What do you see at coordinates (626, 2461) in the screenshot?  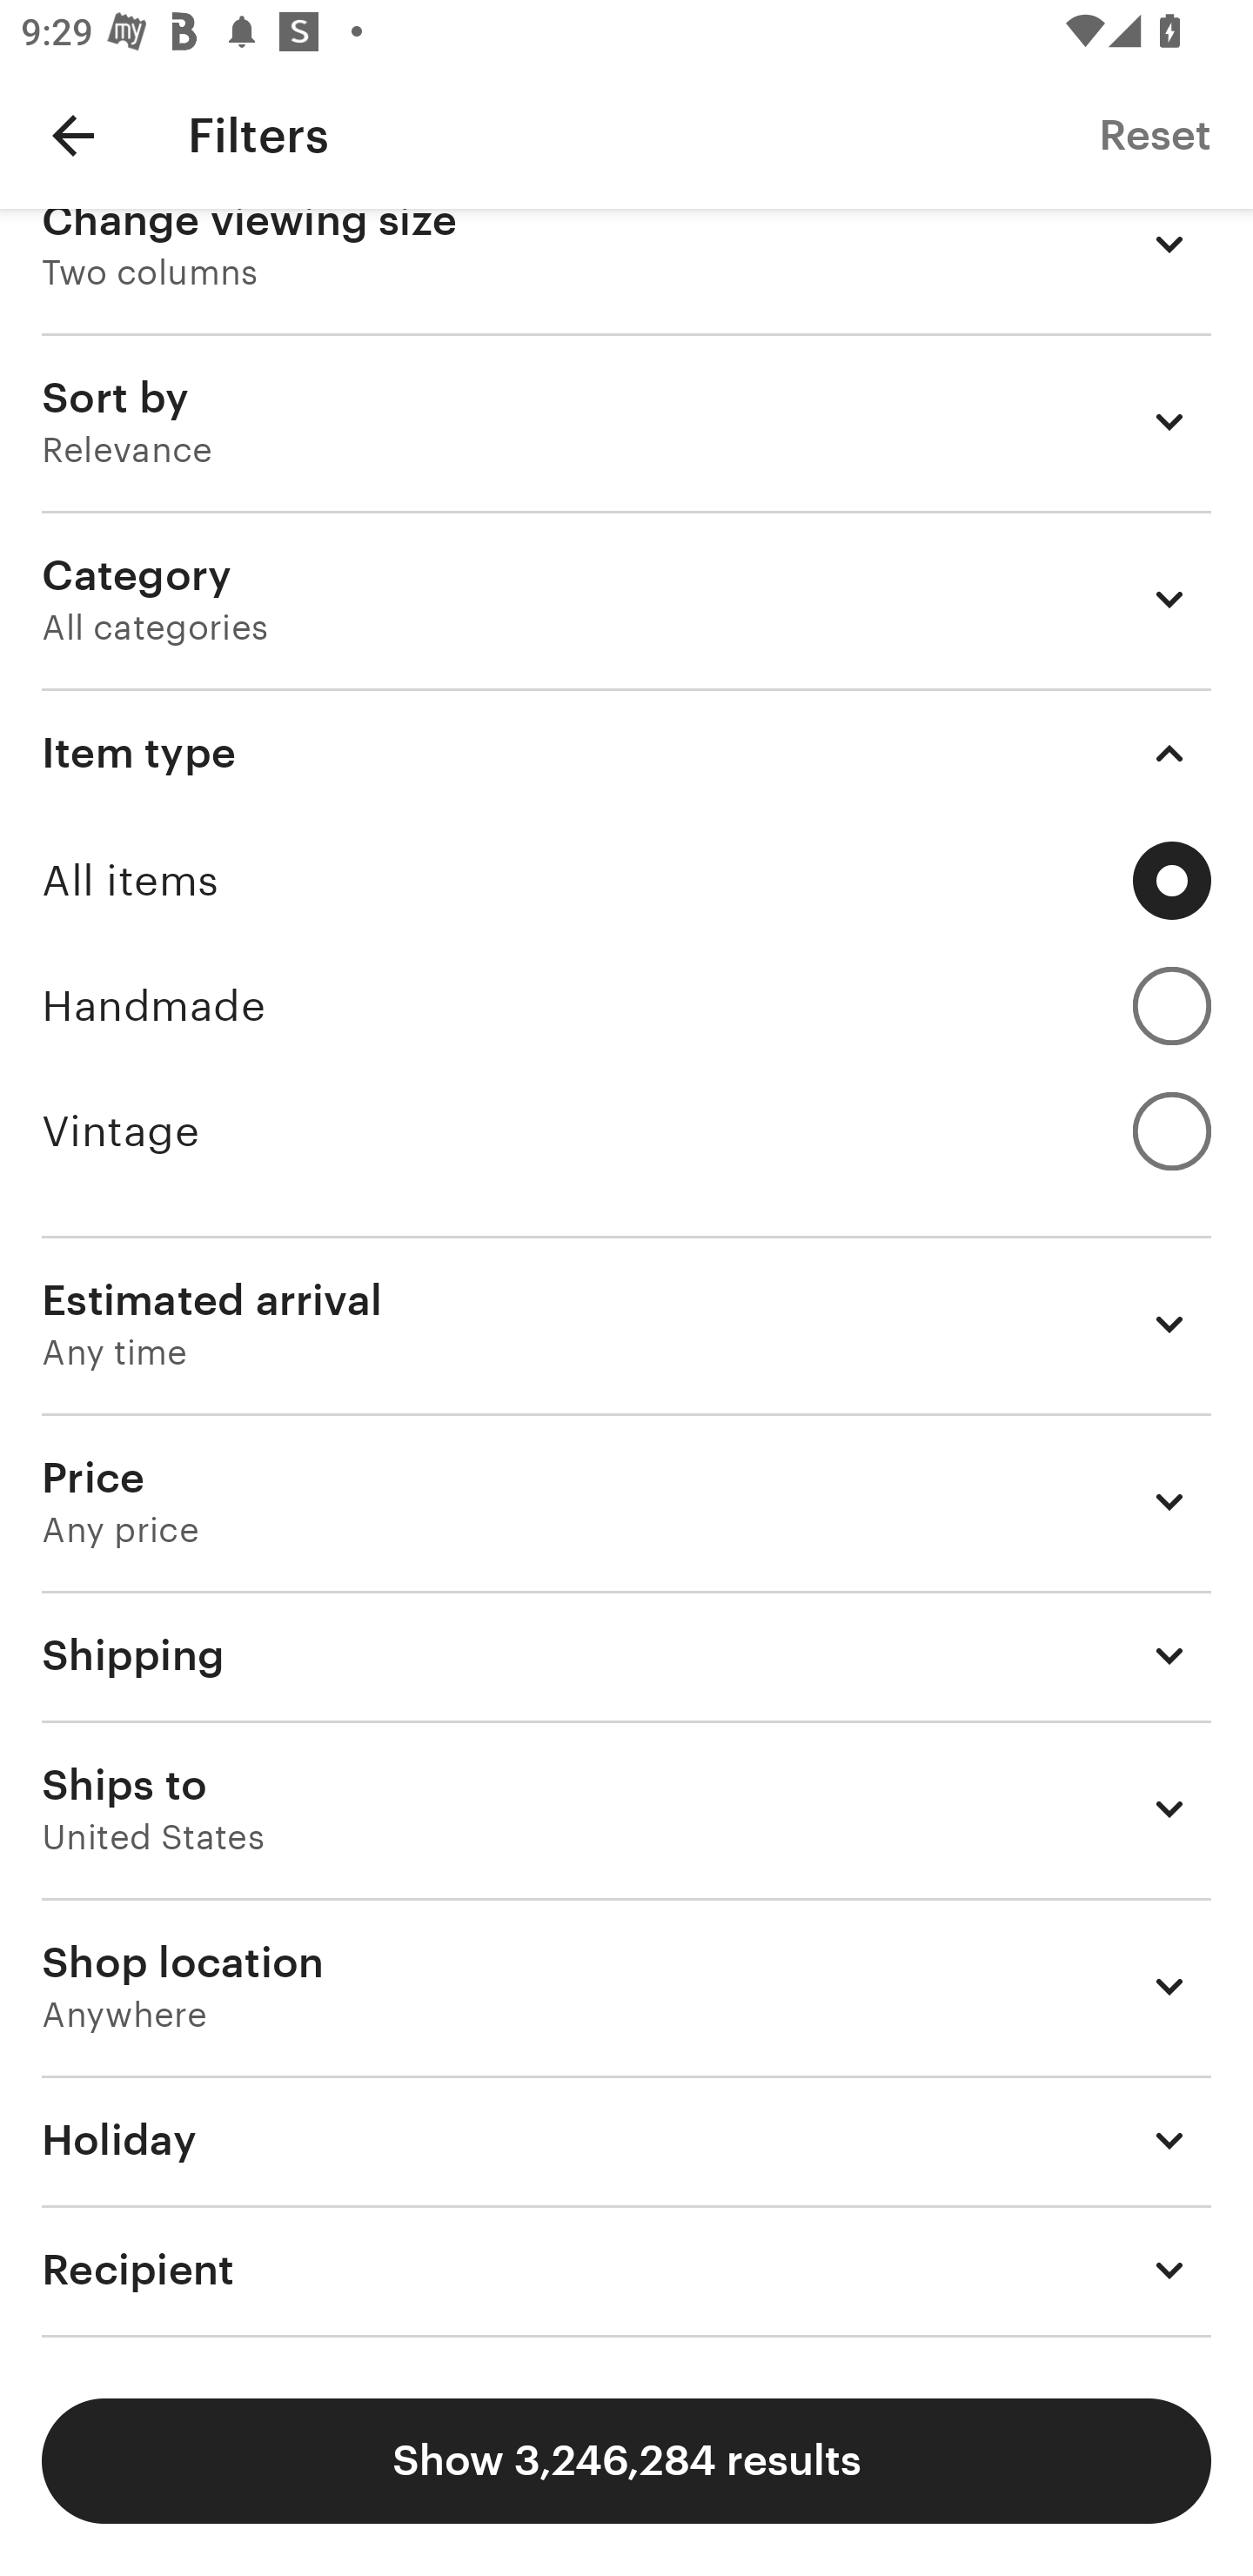 I see `Show 3,246,284 results Show results` at bounding box center [626, 2461].